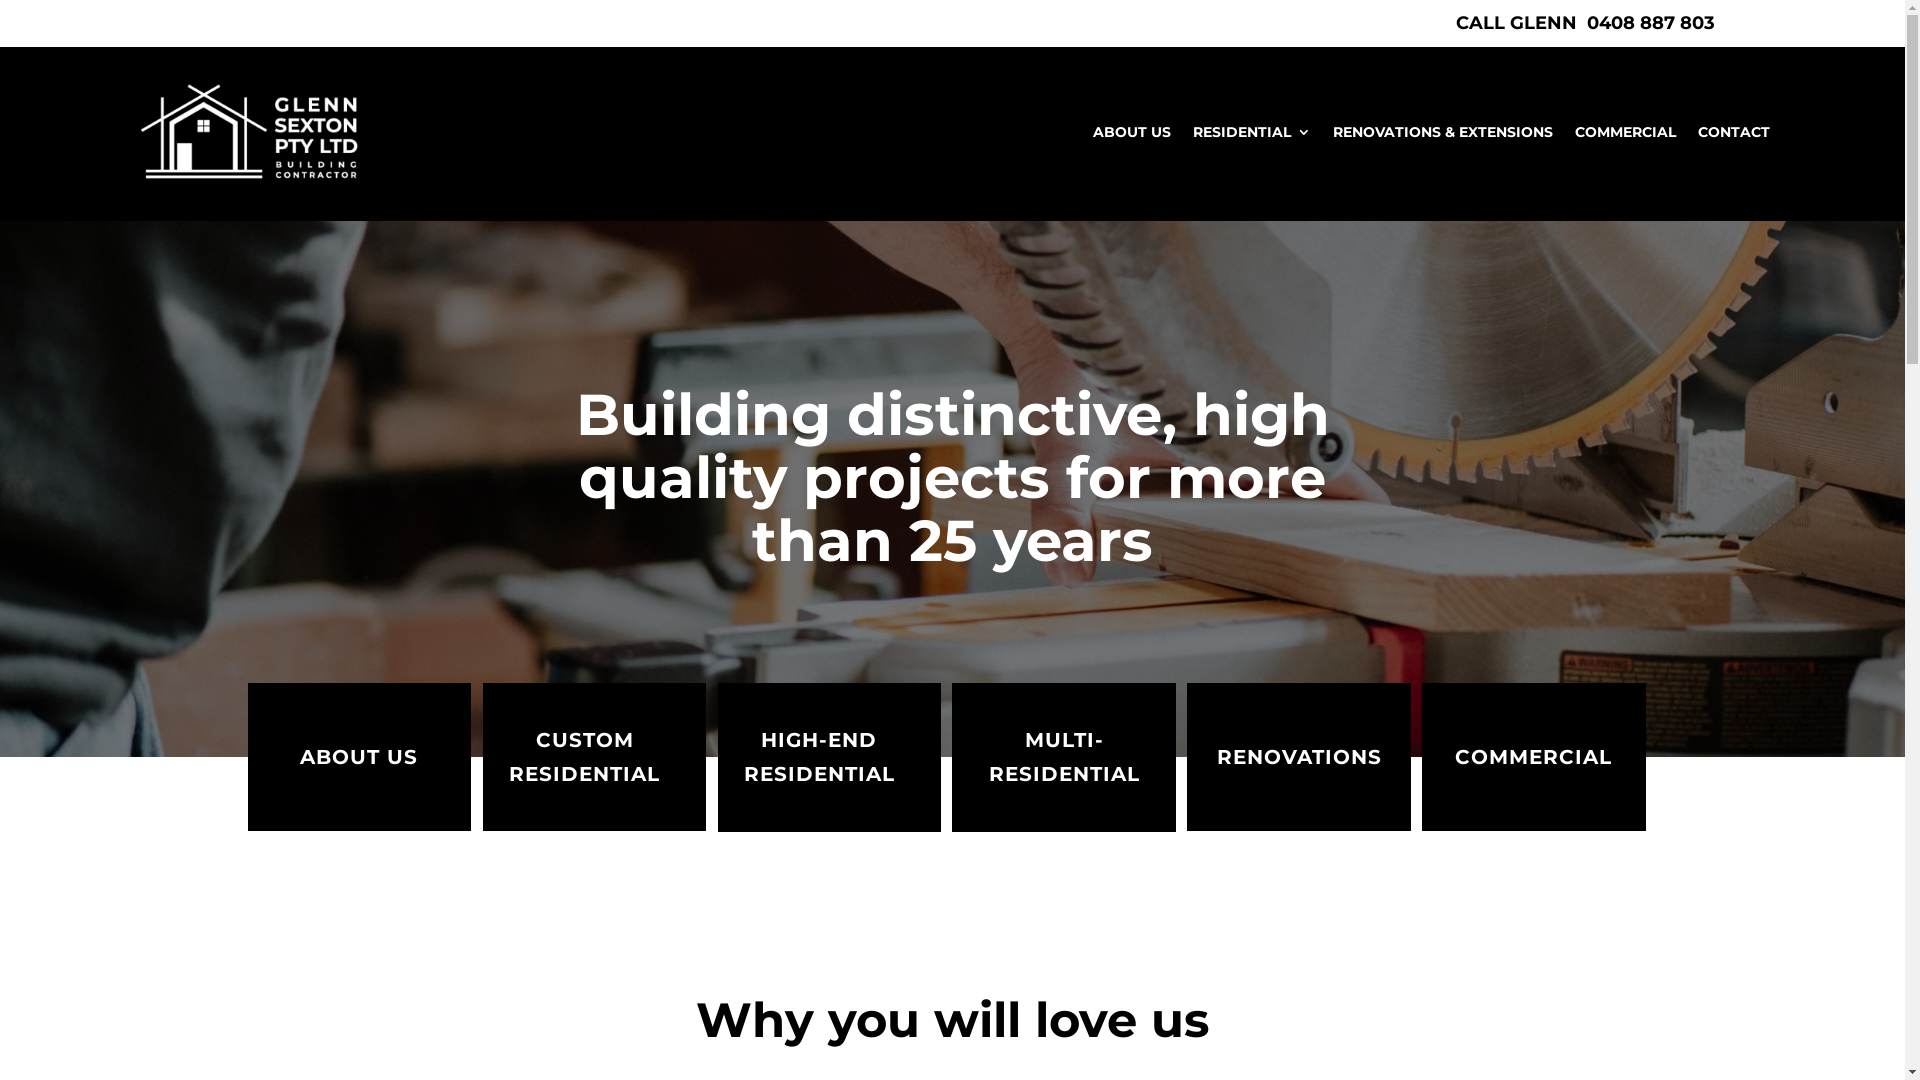  I want to click on ABOUT US, so click(1132, 131).